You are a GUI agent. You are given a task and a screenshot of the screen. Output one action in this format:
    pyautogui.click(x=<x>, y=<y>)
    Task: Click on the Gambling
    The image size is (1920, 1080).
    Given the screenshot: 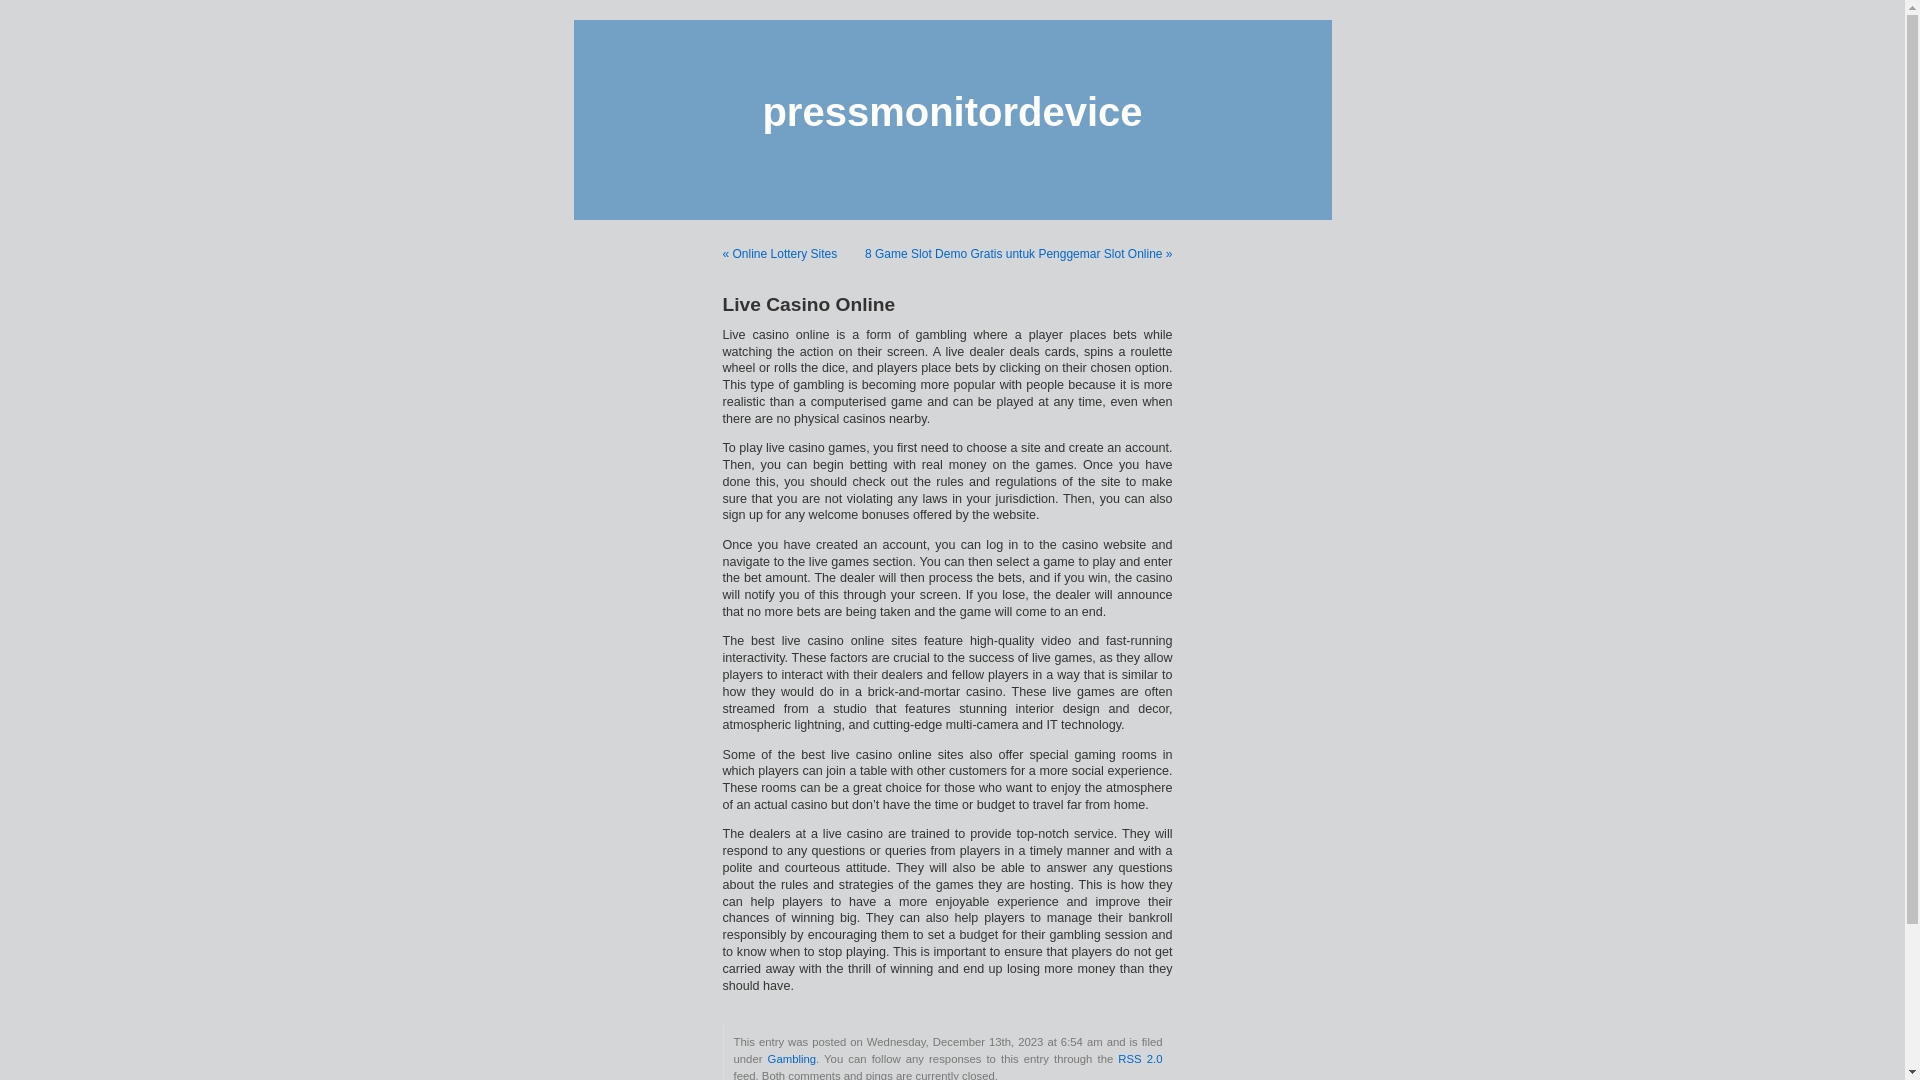 What is the action you would take?
    pyautogui.click(x=792, y=1058)
    